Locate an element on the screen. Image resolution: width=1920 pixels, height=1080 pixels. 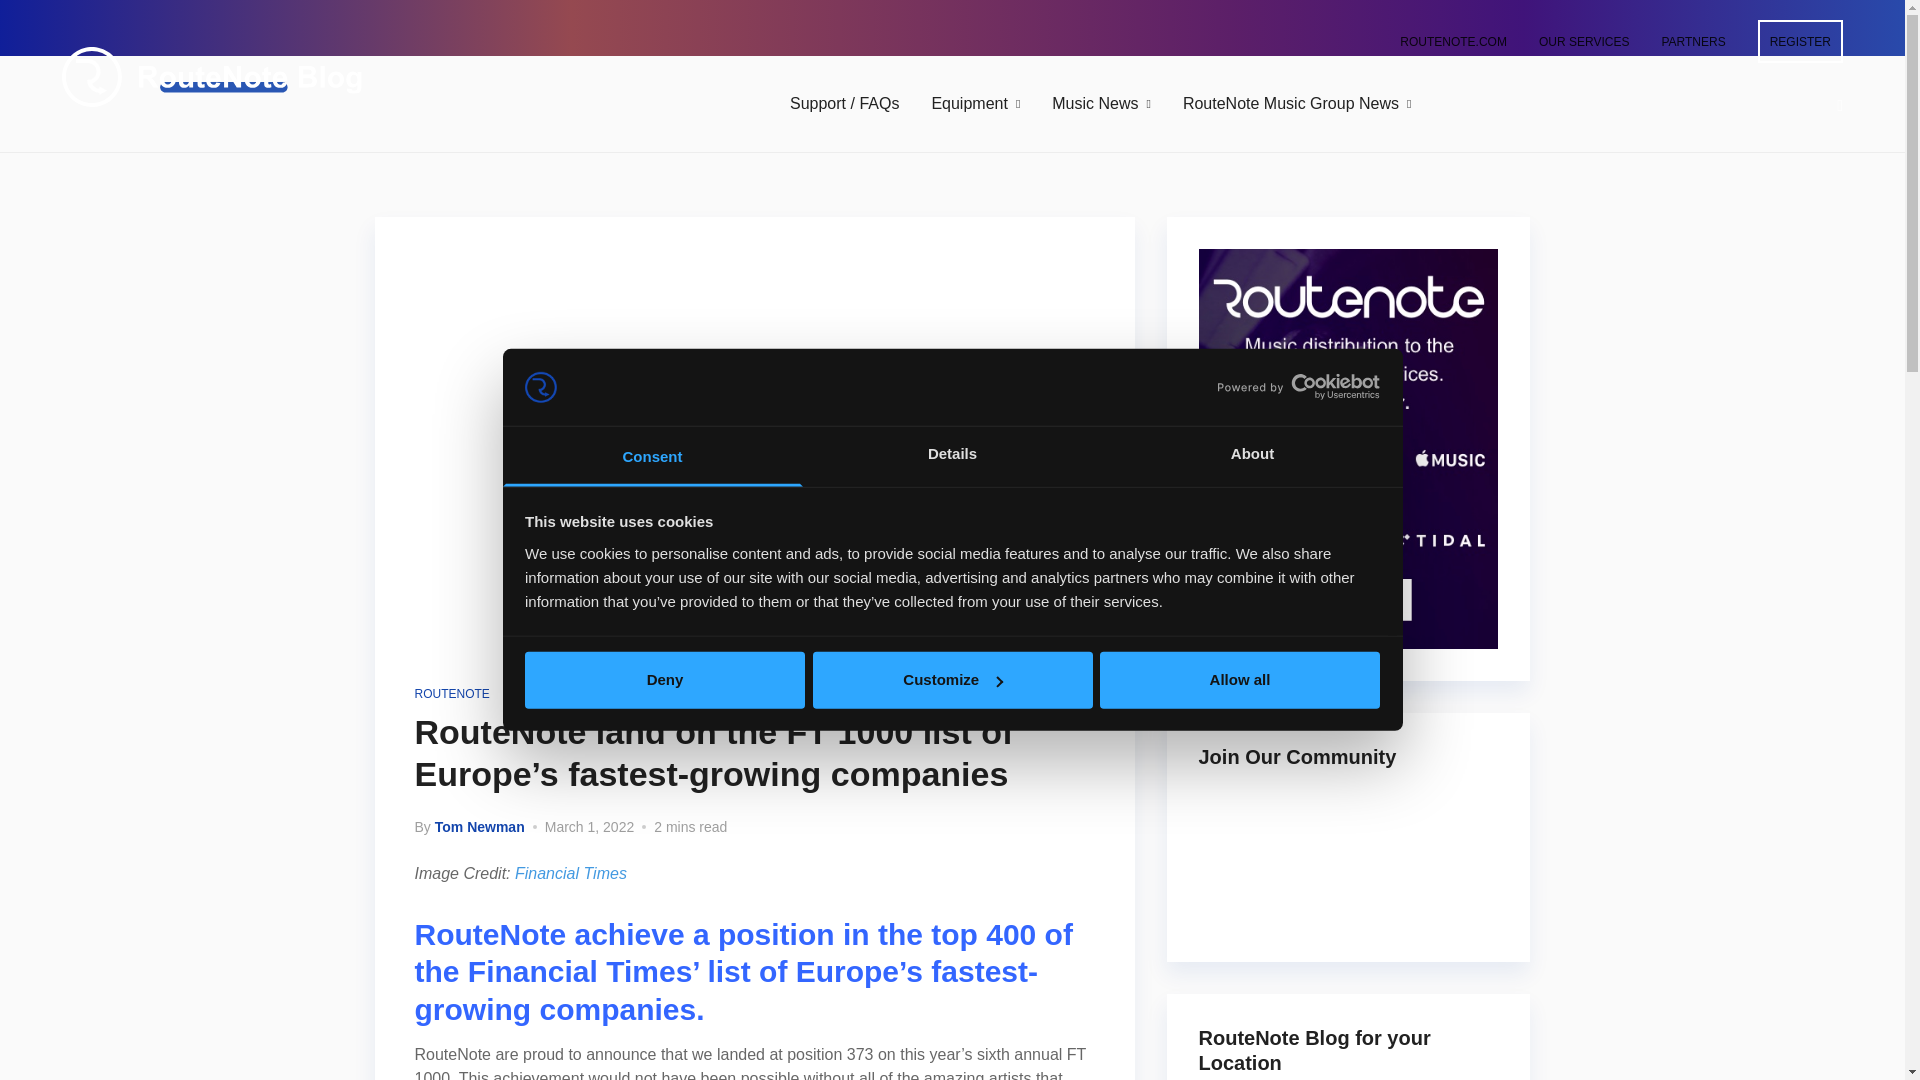
Details is located at coordinates (952, 456).